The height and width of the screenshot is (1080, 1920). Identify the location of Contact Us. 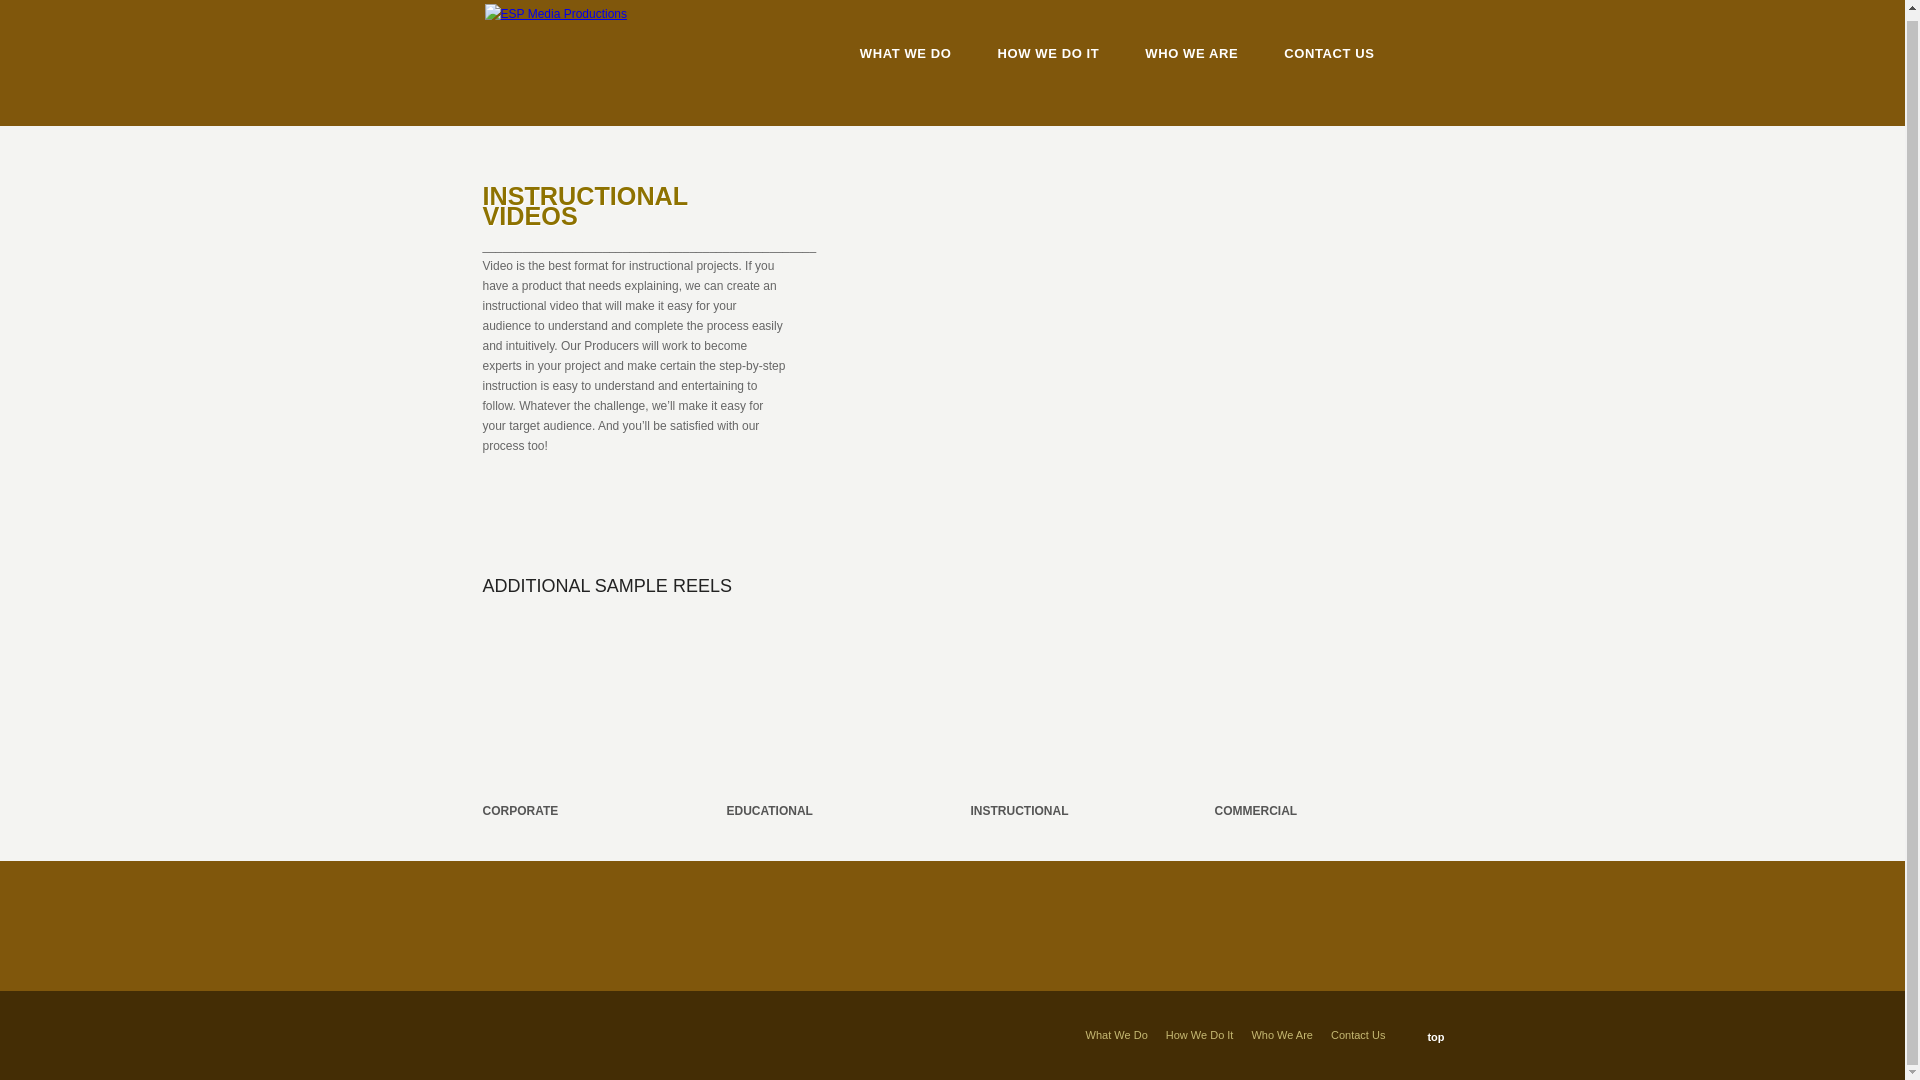
(1357, 1035).